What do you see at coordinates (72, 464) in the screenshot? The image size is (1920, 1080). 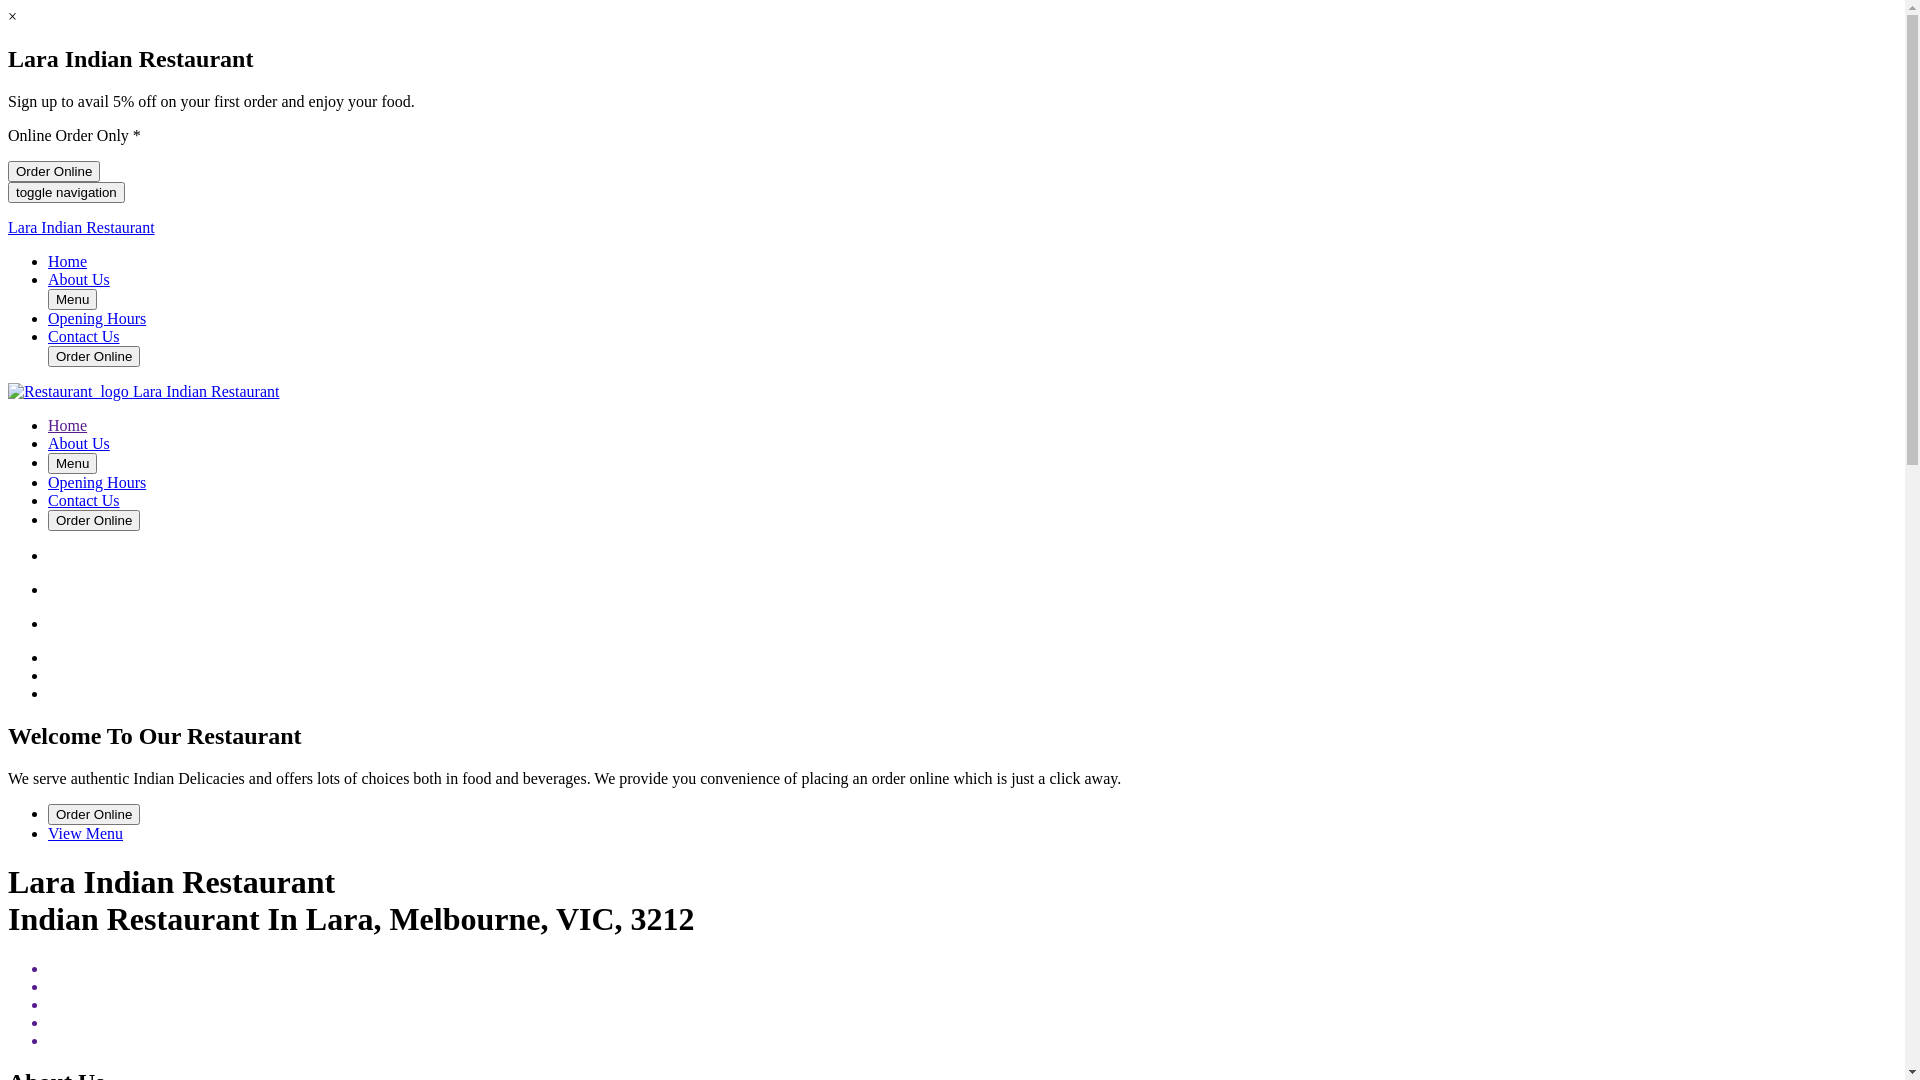 I see `Menu` at bounding box center [72, 464].